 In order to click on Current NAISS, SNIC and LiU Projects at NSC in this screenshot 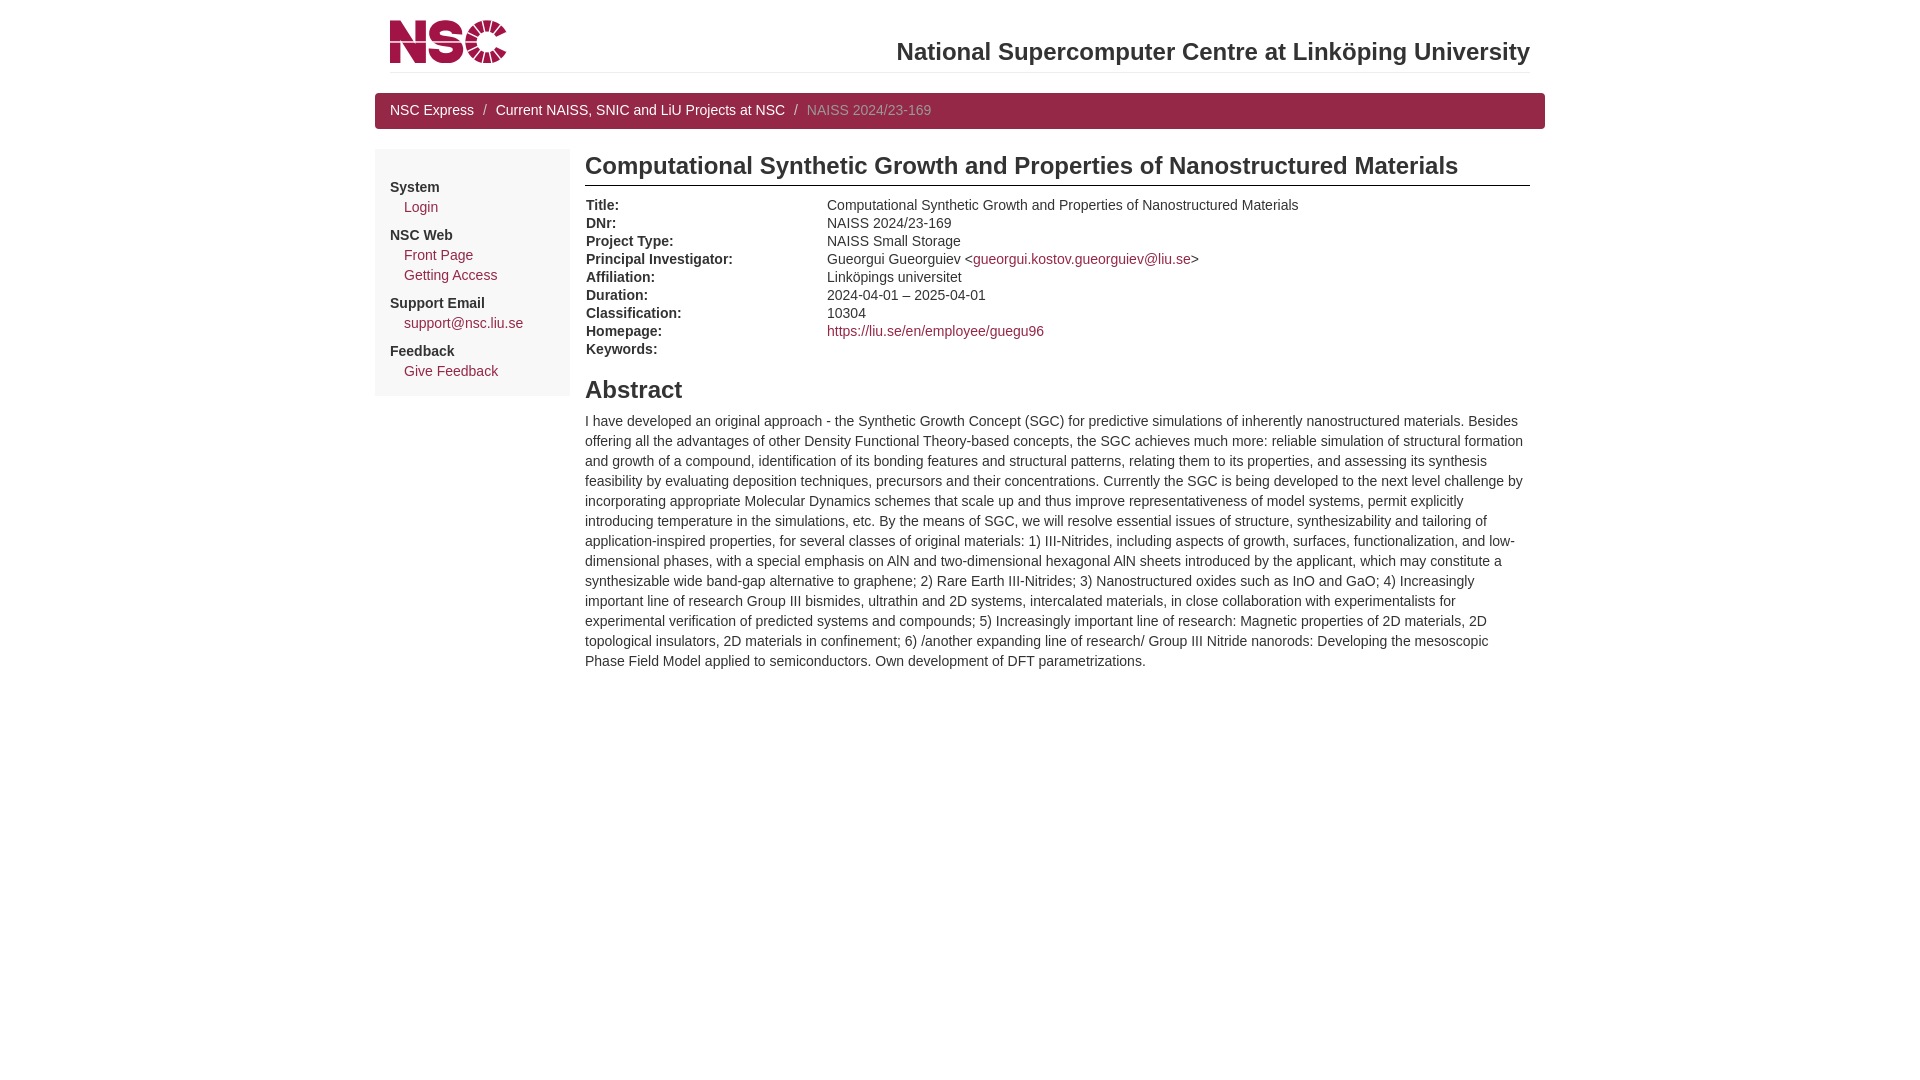, I will do `click(640, 109)`.